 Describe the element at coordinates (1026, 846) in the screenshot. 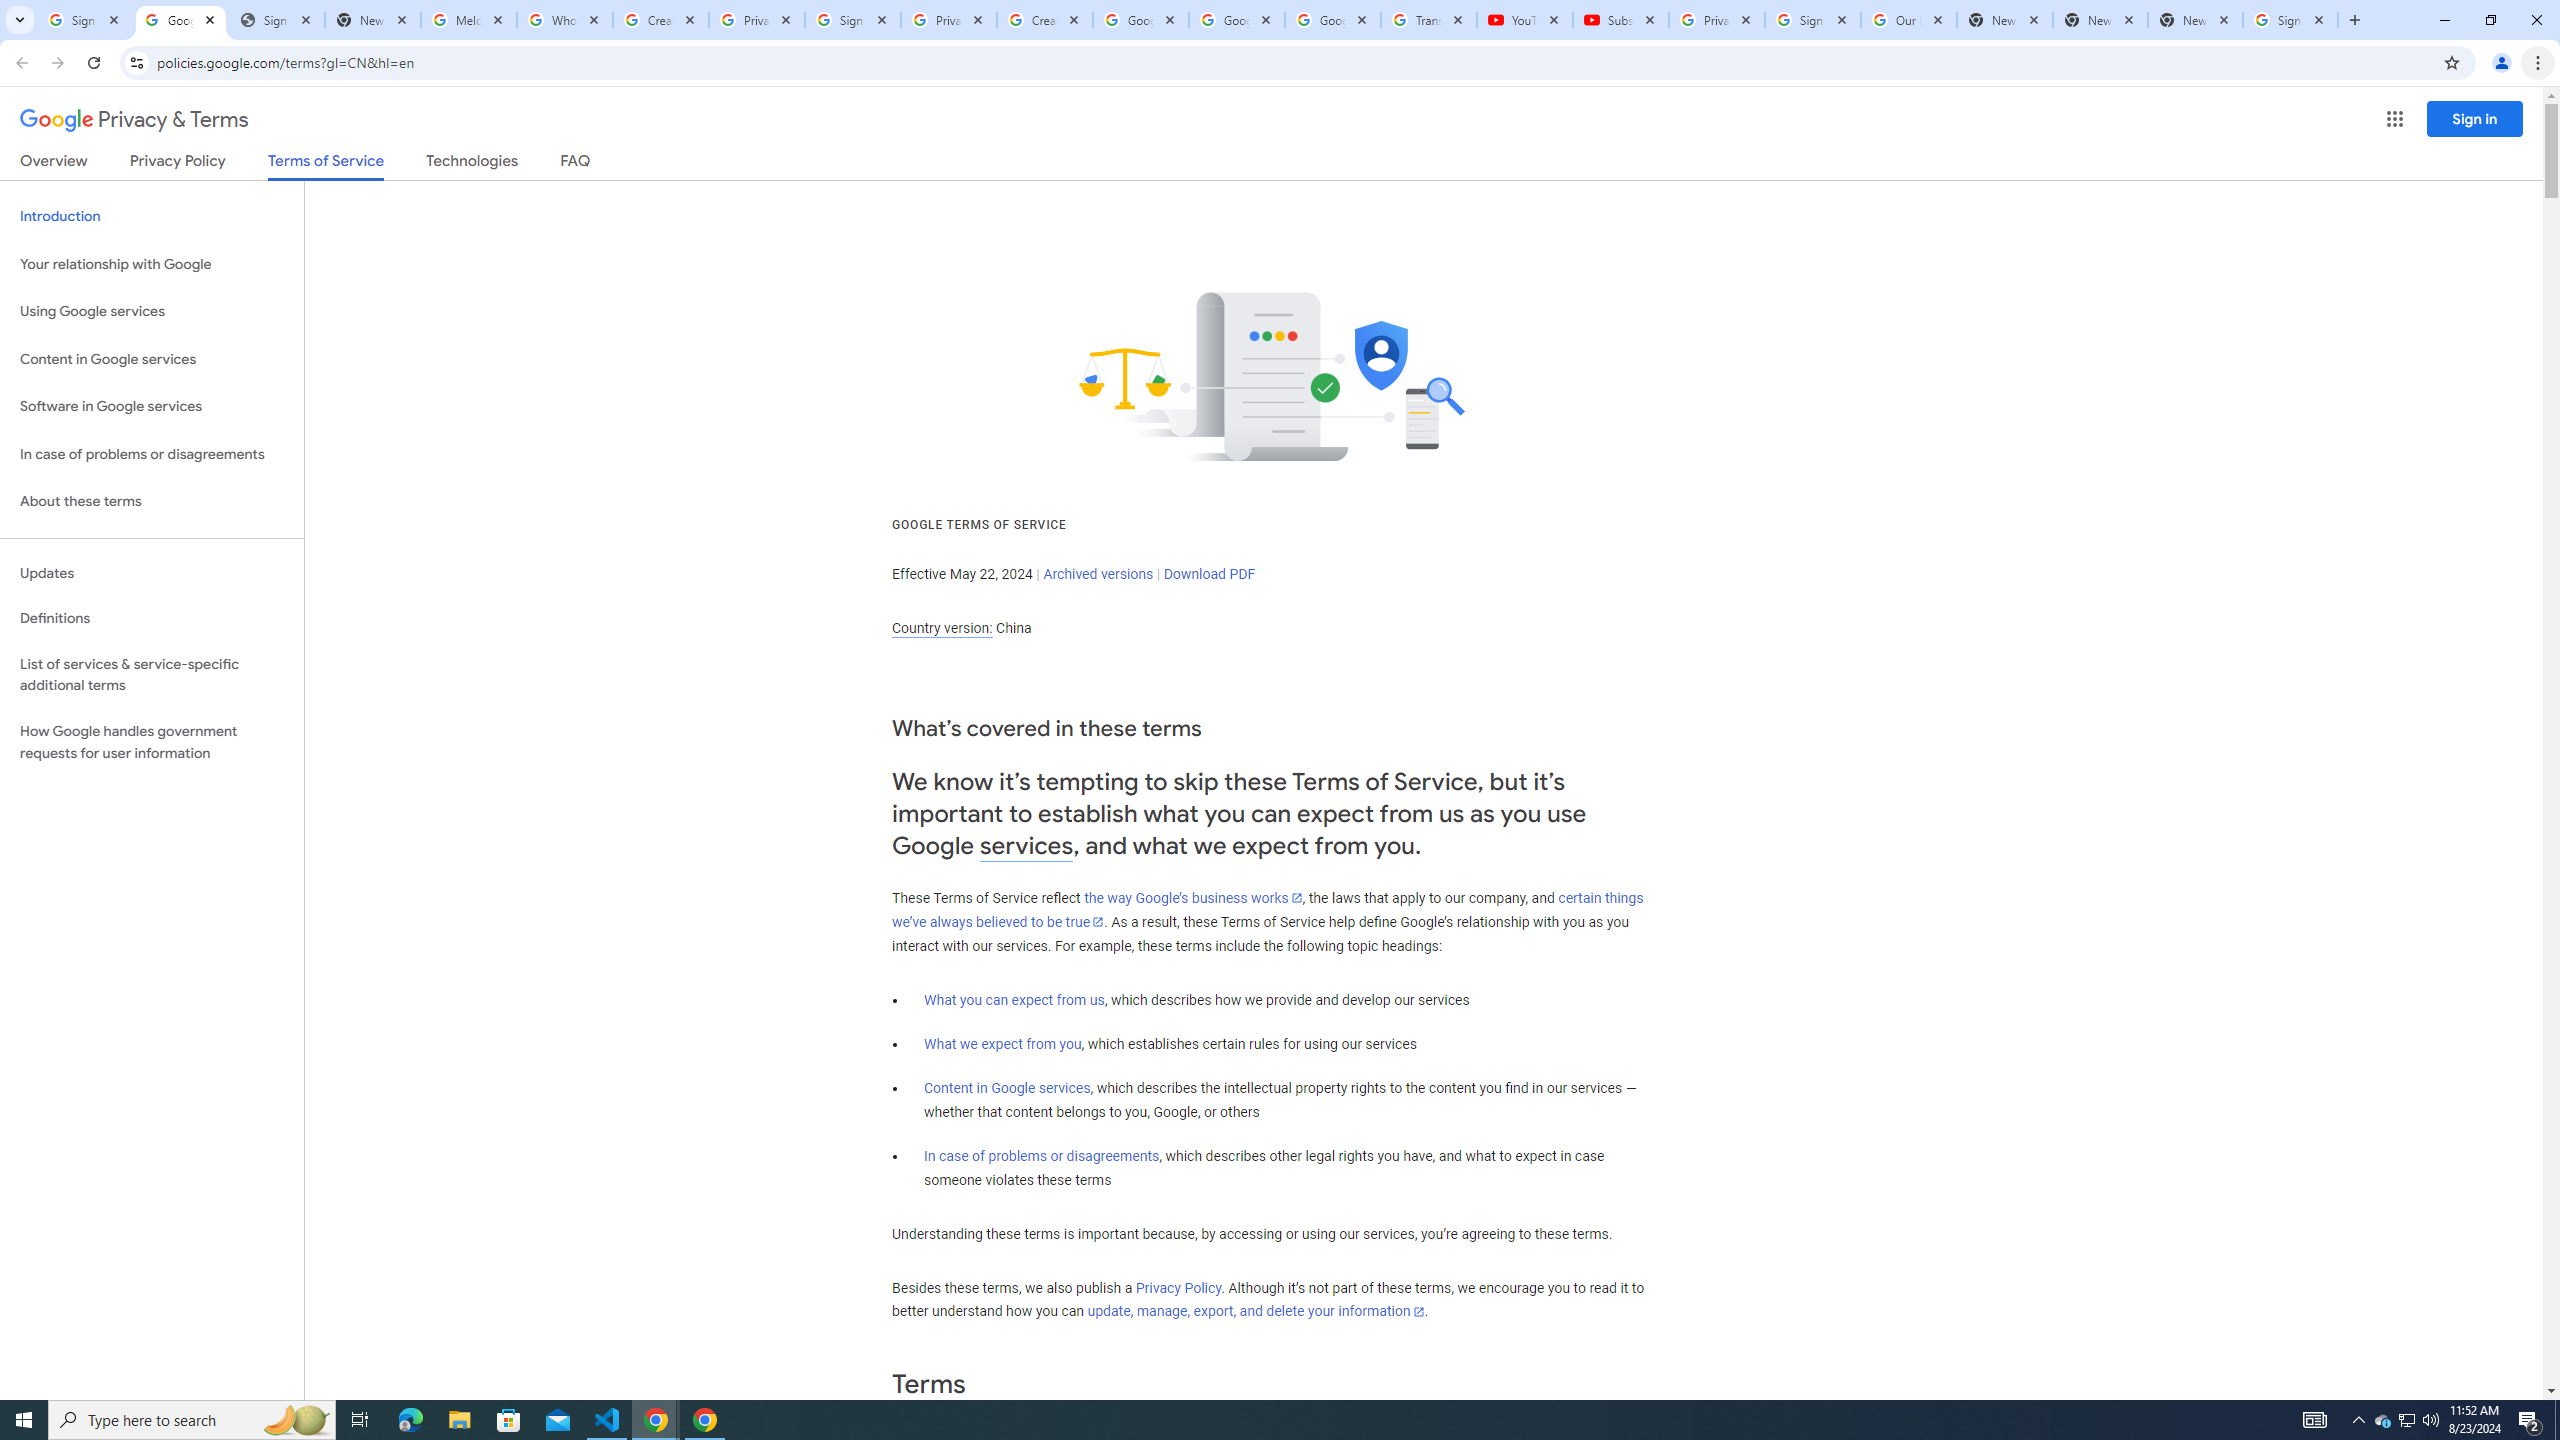

I see `services` at that location.